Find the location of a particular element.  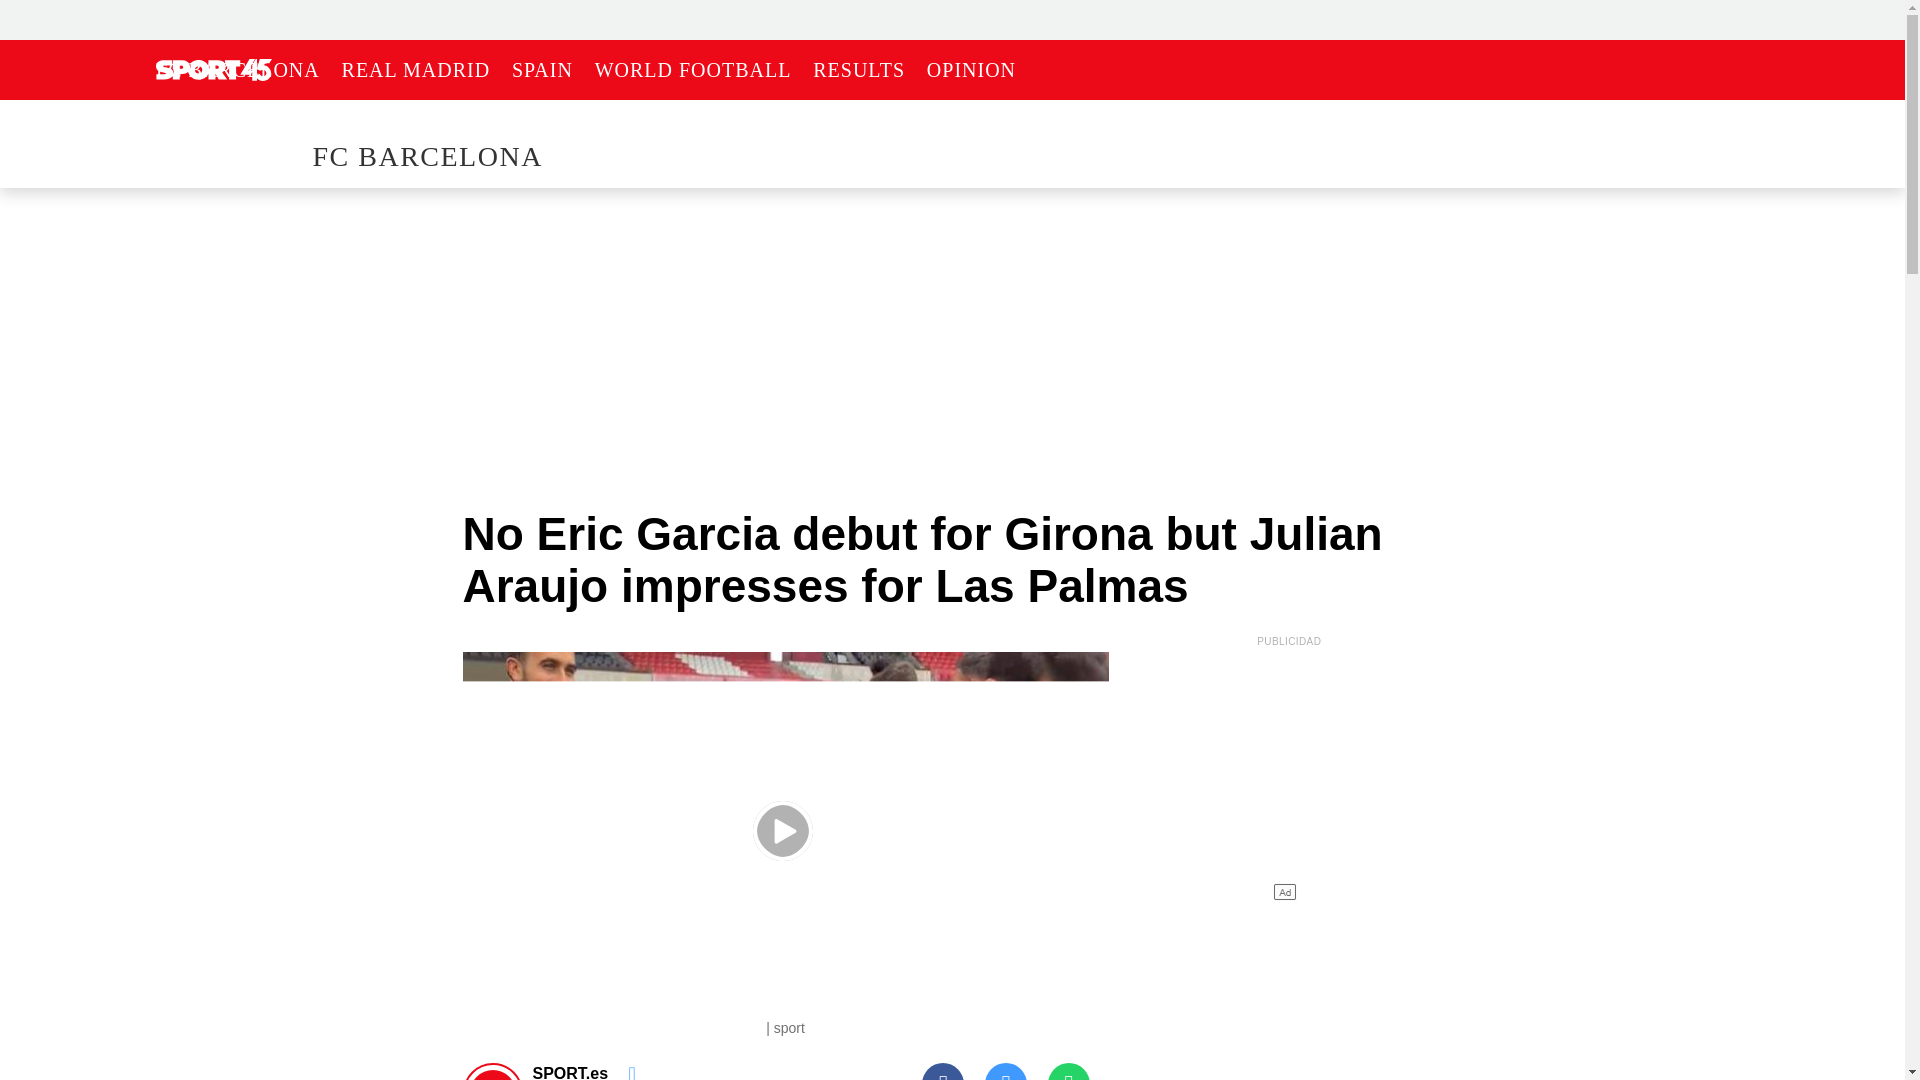

SPORT.es is located at coordinates (493, 1075).